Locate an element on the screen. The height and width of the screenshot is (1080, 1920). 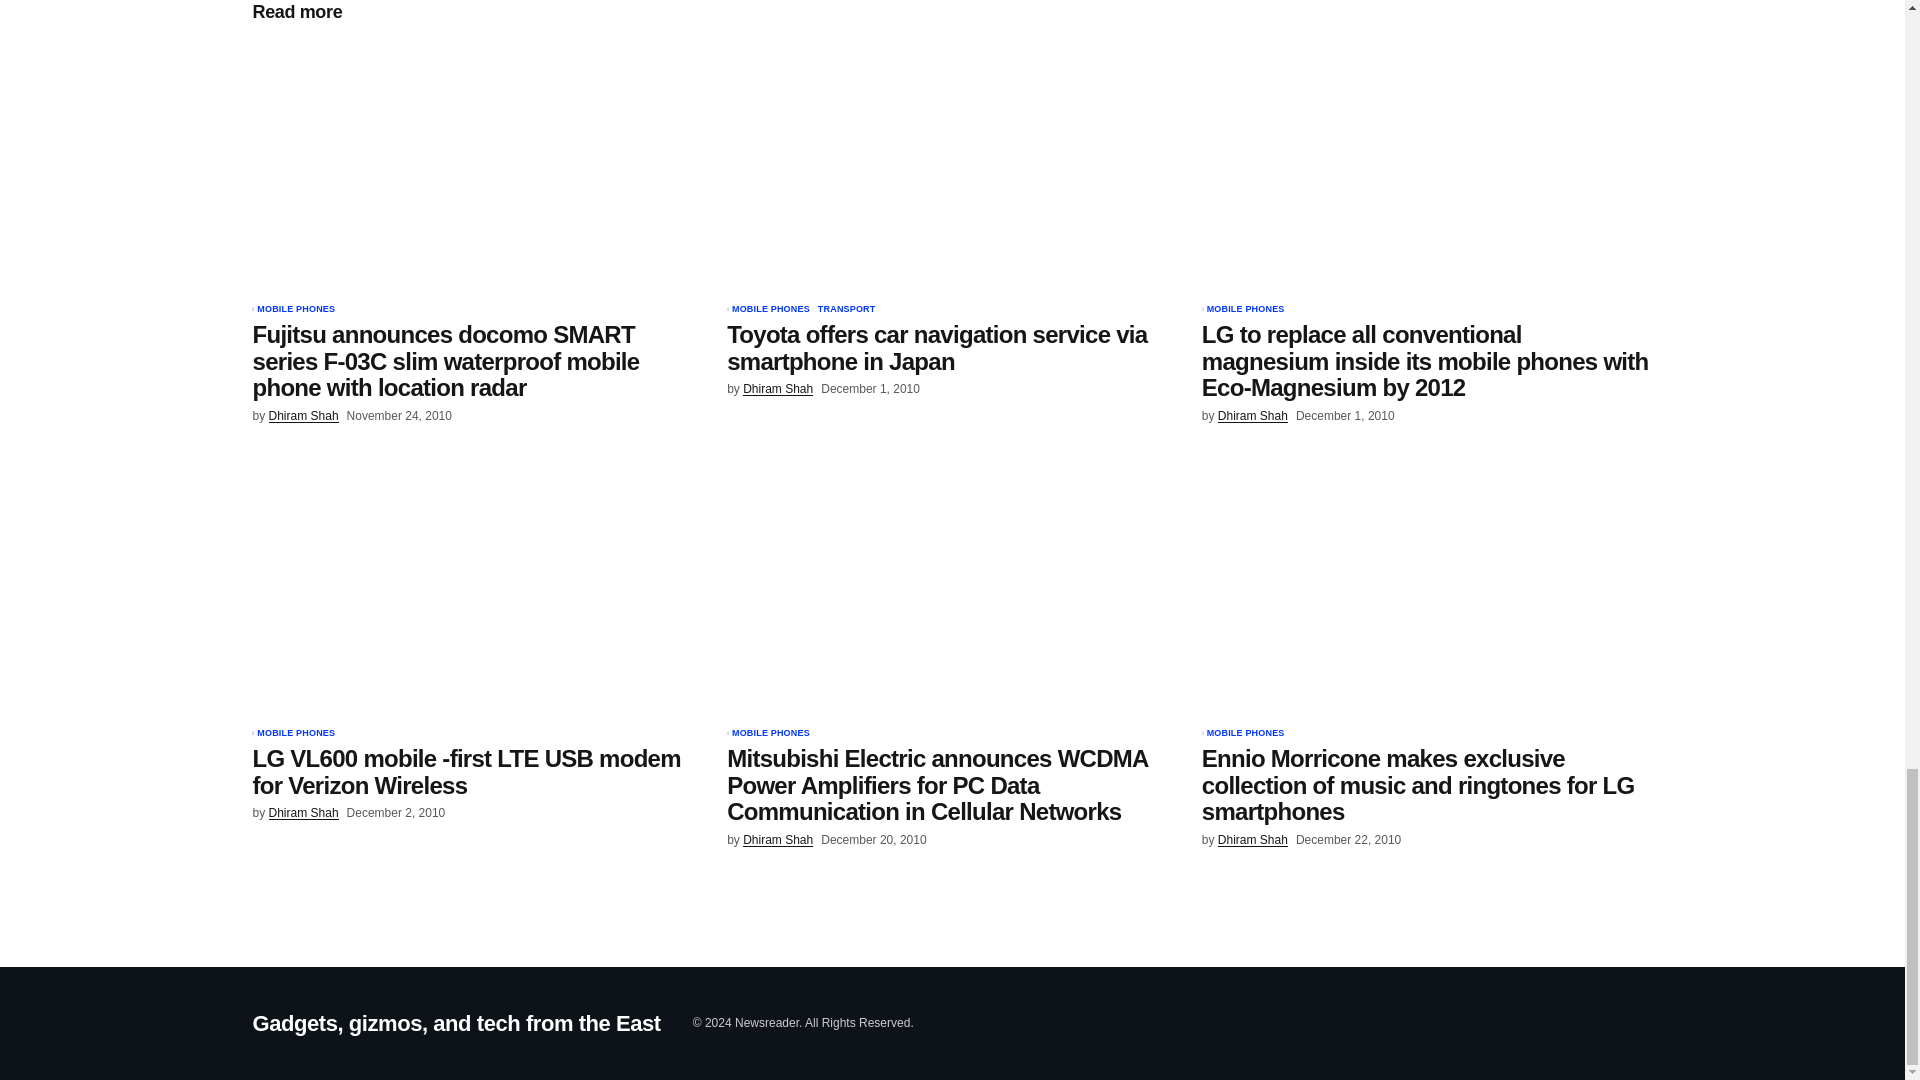
MOBILE PHONES is located at coordinates (1246, 734).